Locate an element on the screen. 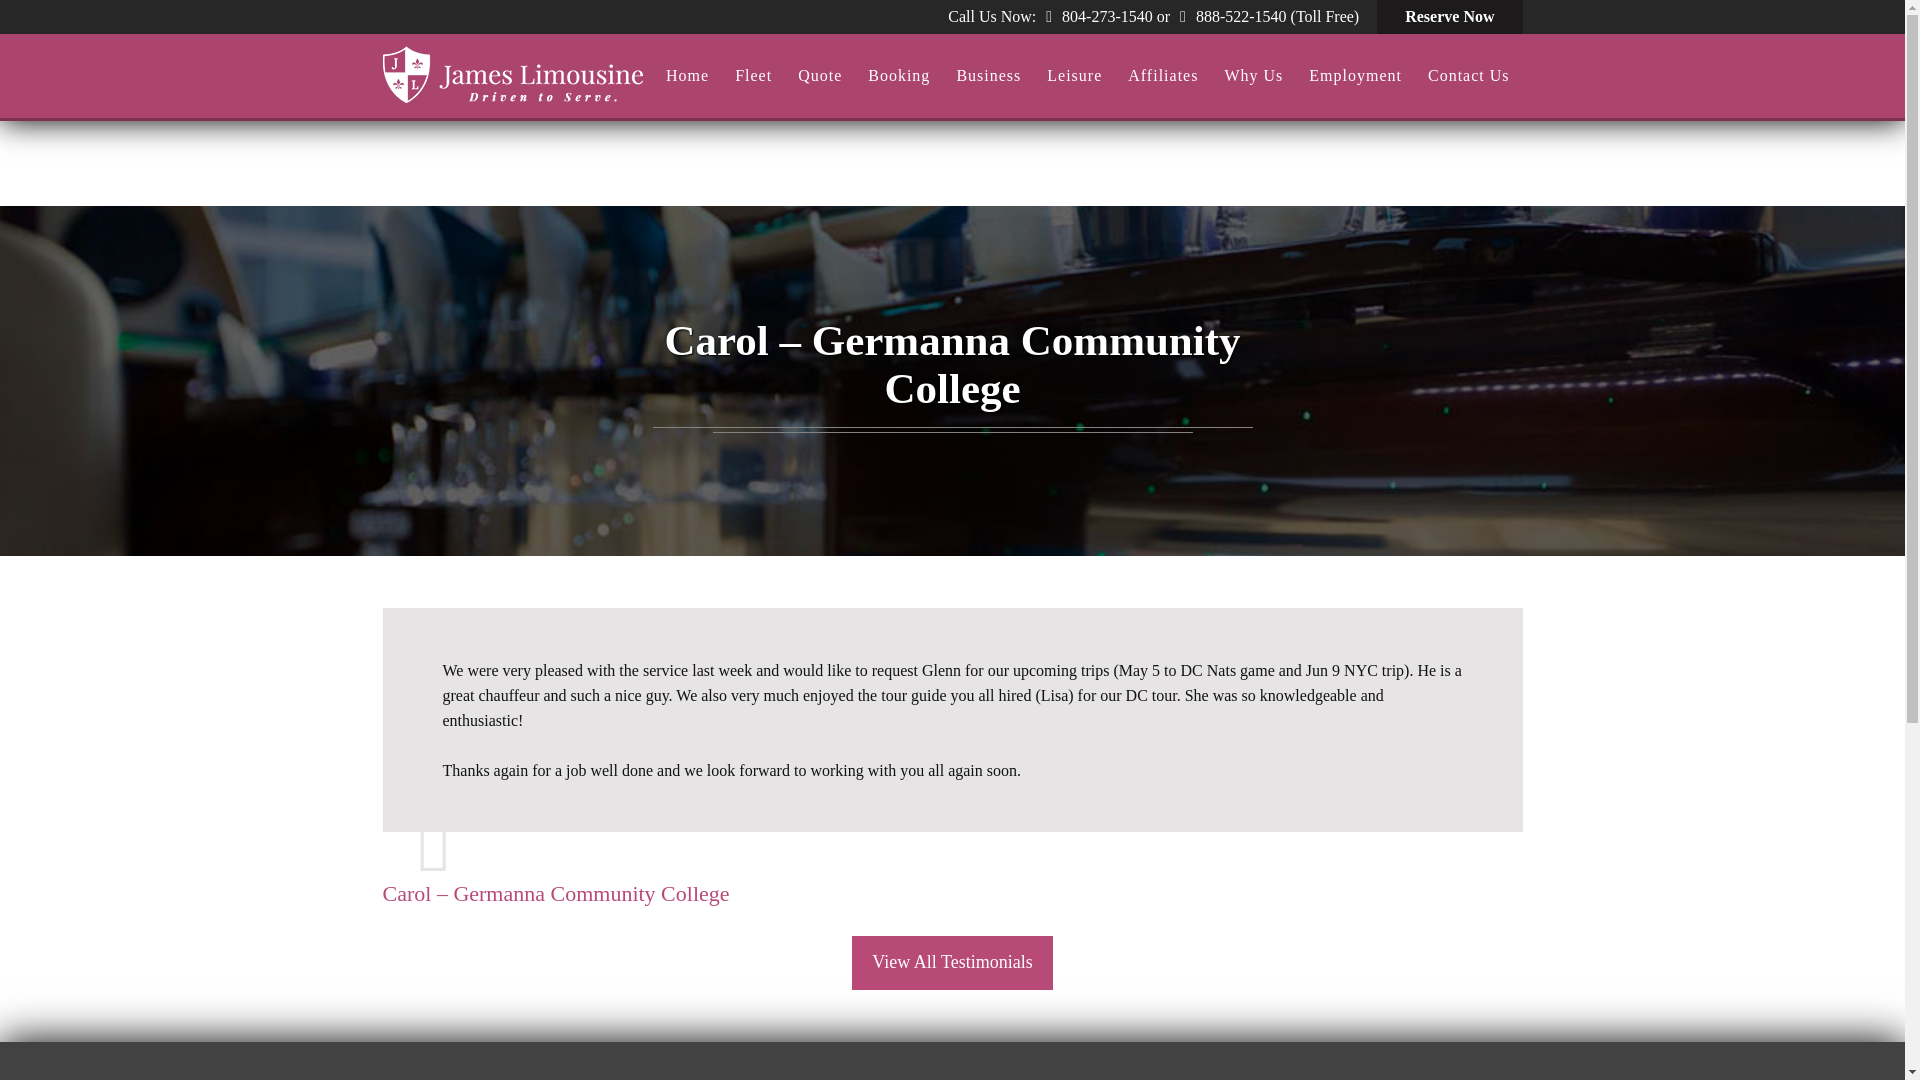 This screenshot has width=1920, height=1080. Reserve Now is located at coordinates (1449, 16).